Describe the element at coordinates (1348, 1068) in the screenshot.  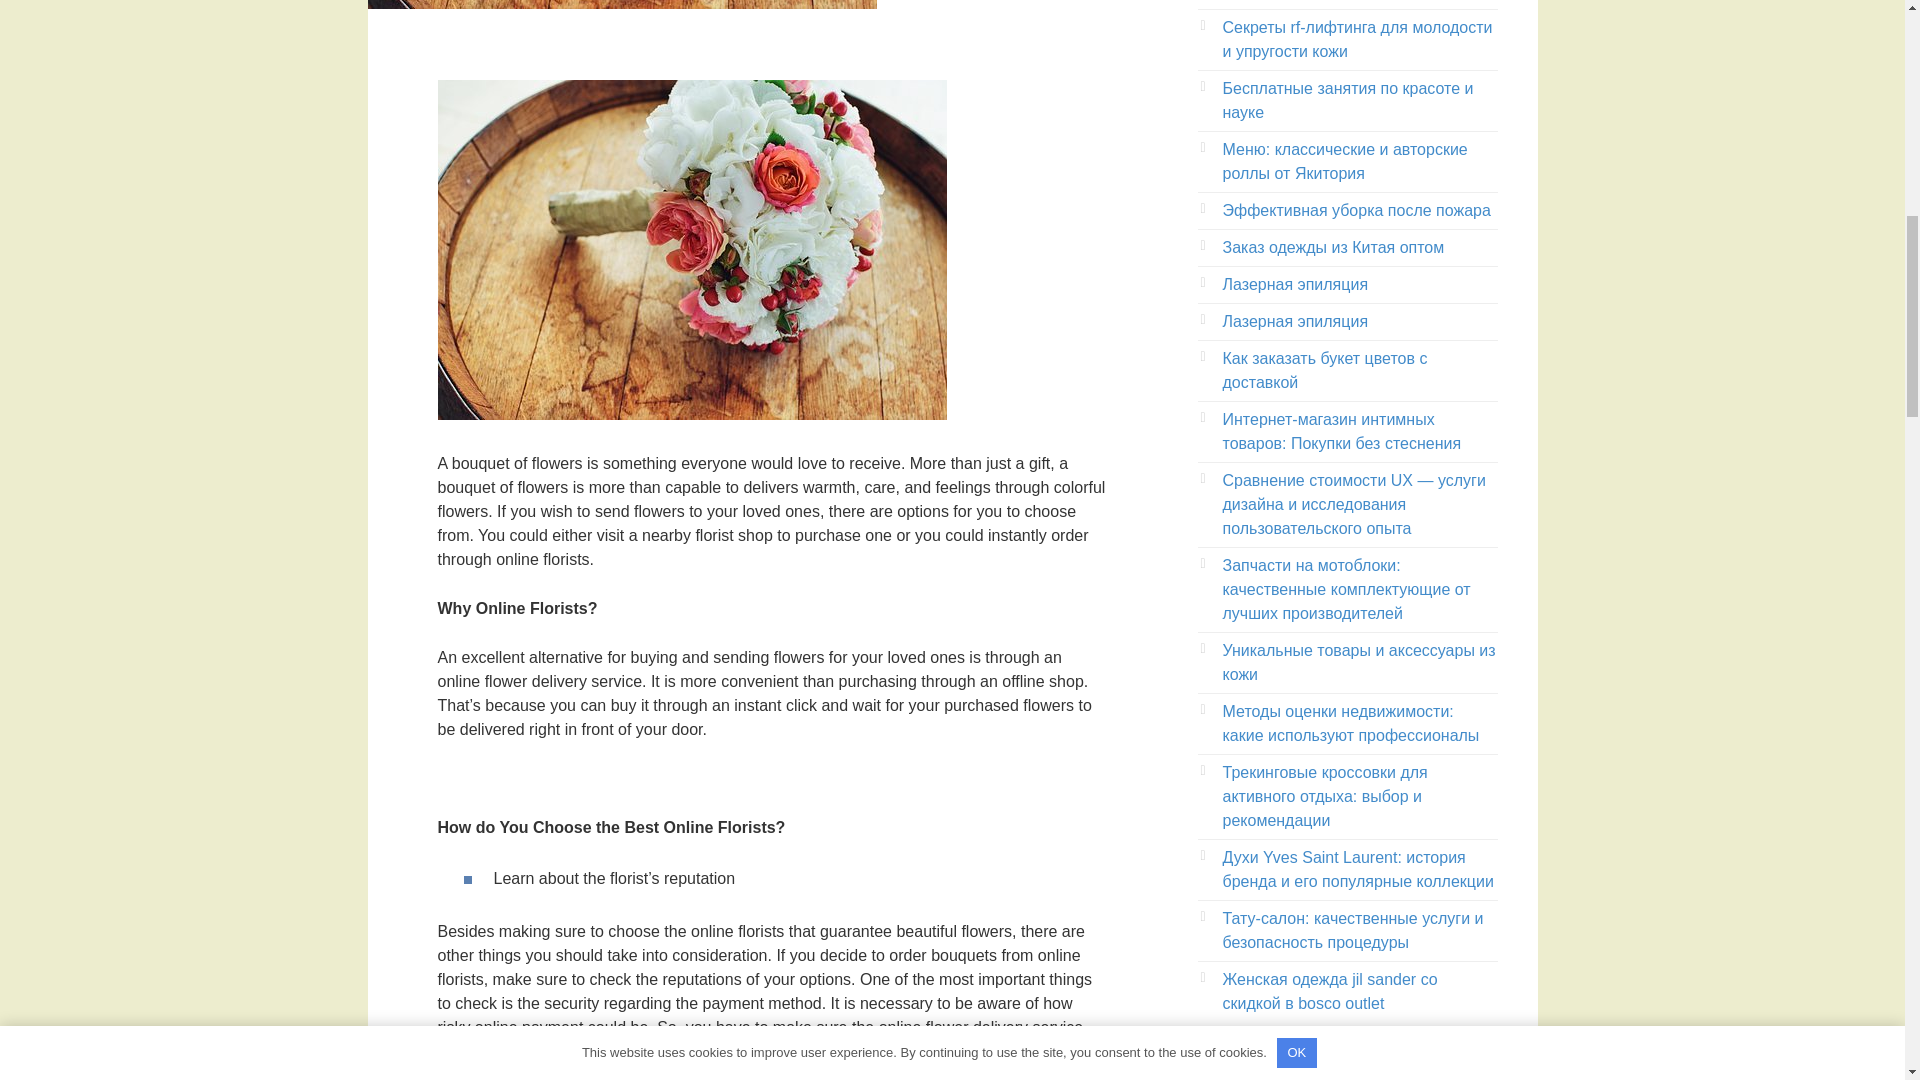
I see `Advertisement` at that location.